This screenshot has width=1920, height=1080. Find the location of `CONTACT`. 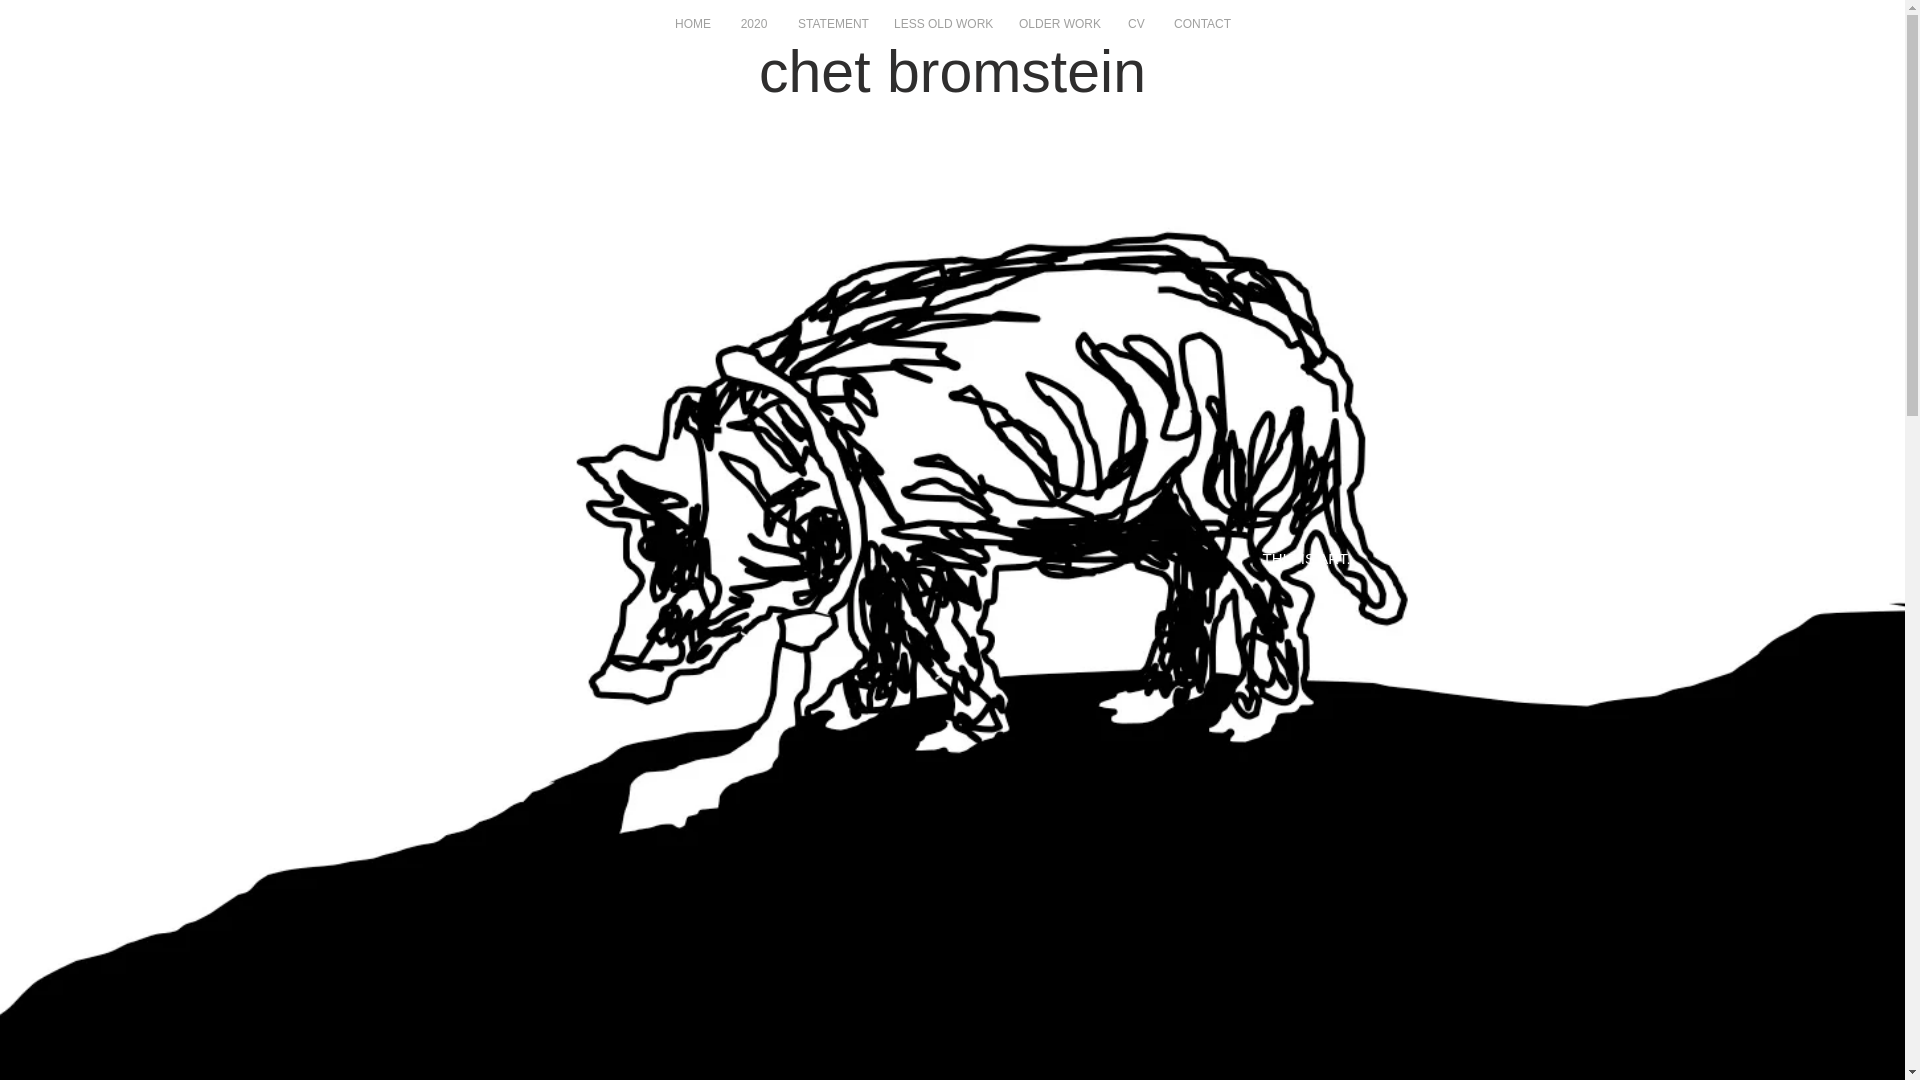

CONTACT is located at coordinates (1202, 24).